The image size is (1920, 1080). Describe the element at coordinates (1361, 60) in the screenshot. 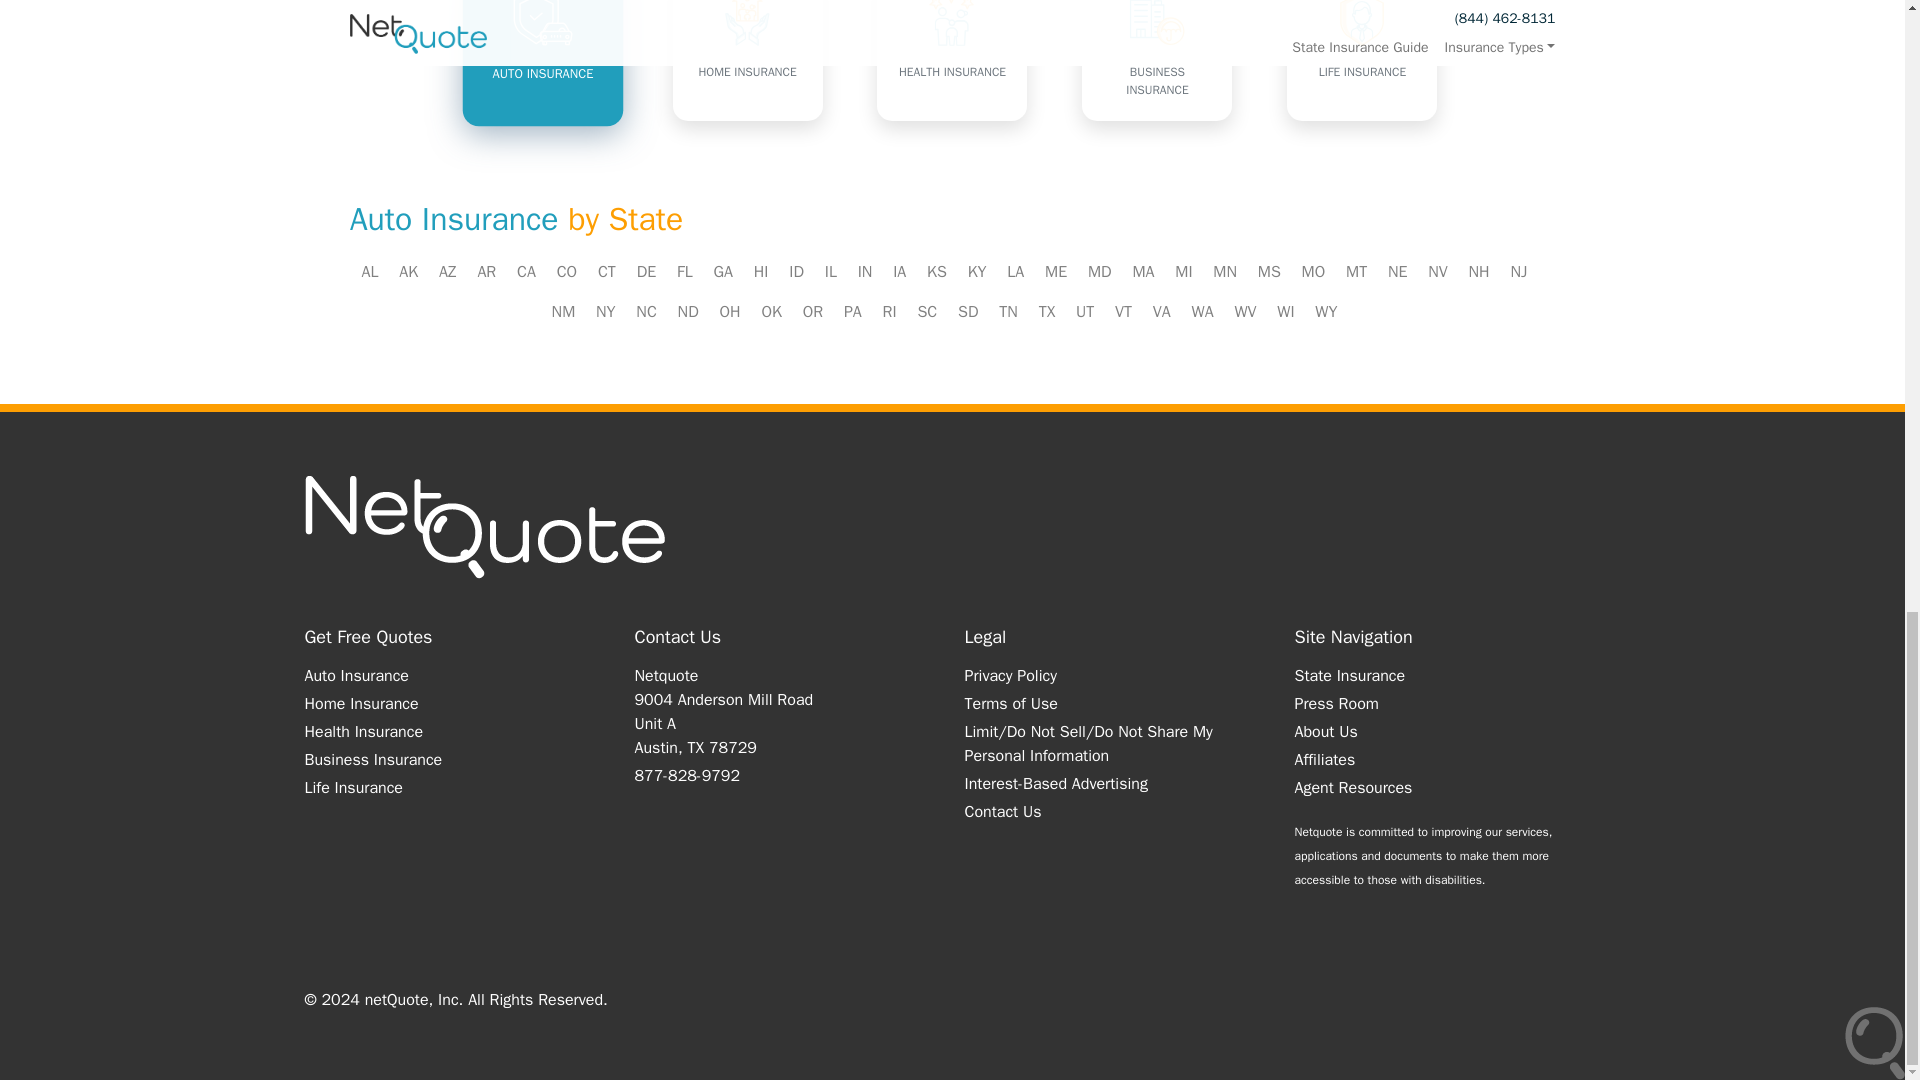

I see `LIFE INSURANCE` at that location.